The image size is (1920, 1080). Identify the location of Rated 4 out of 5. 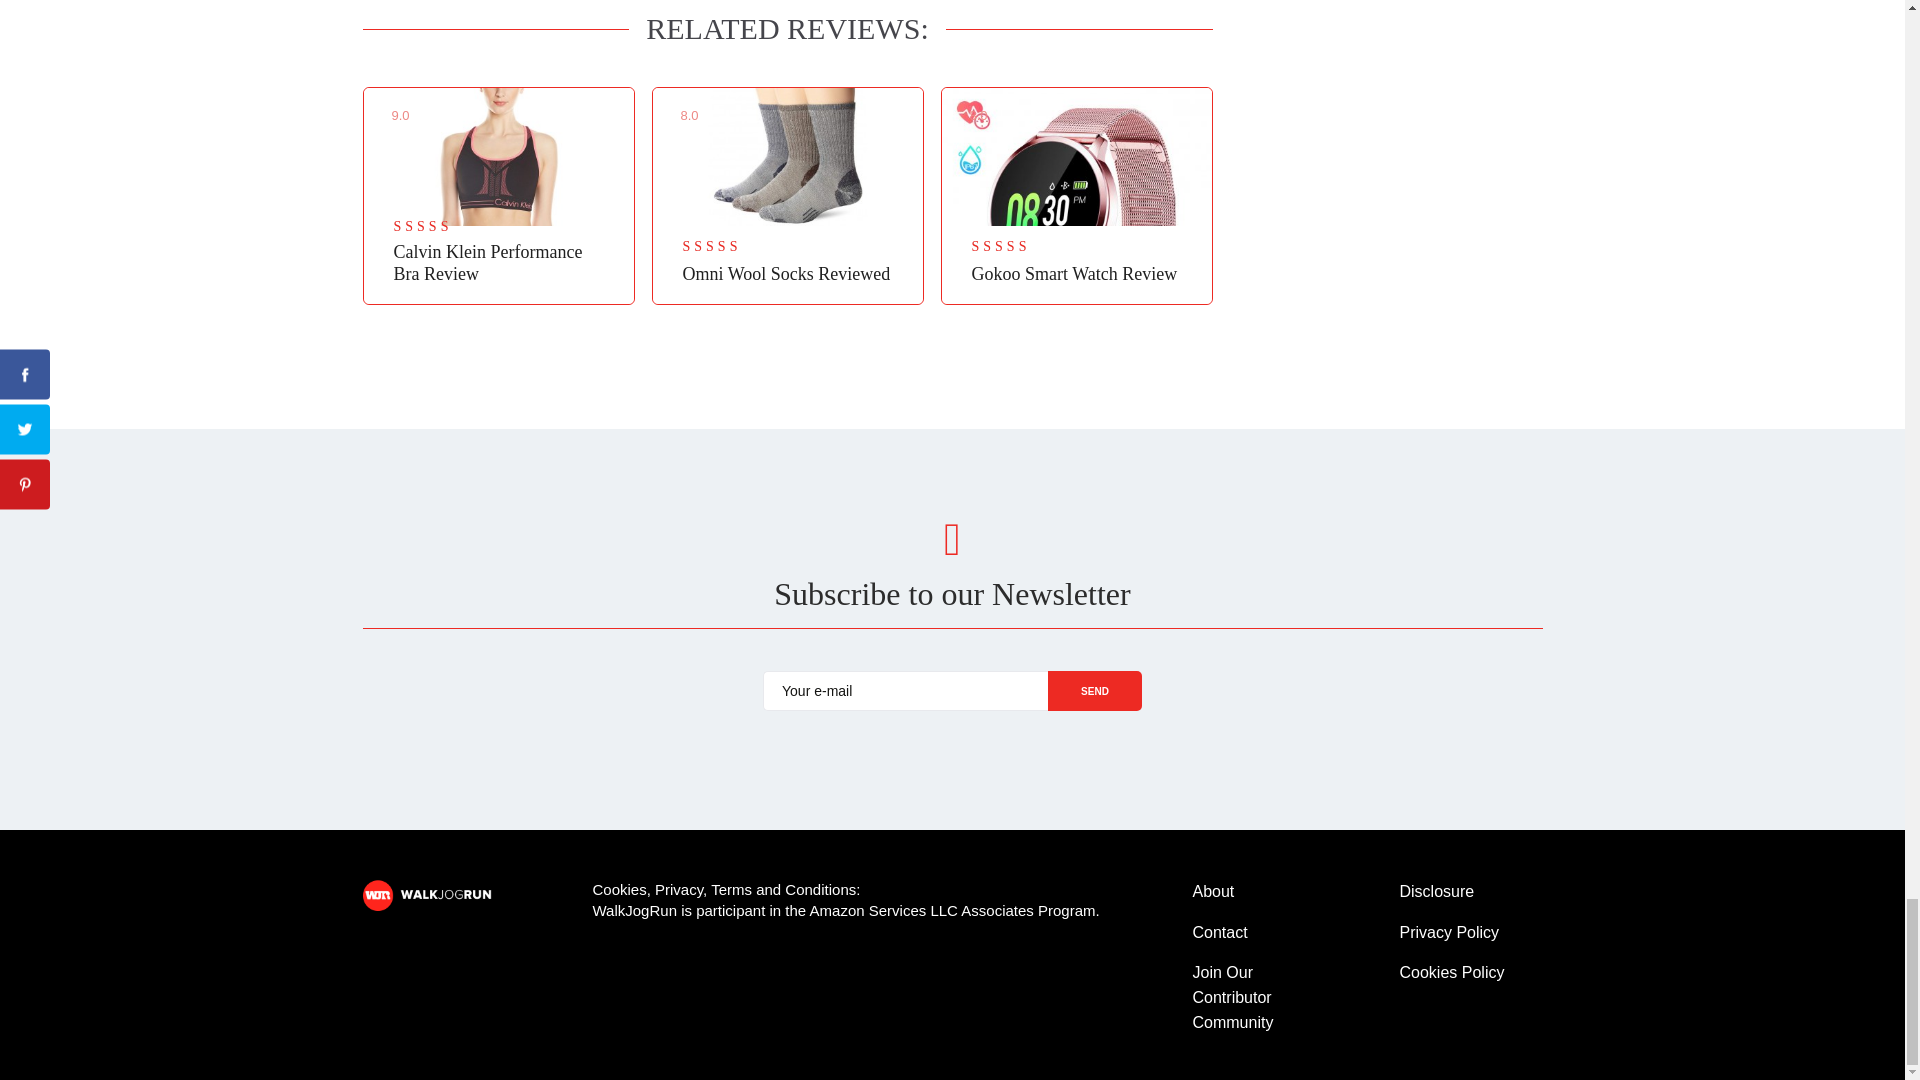
(727, 246).